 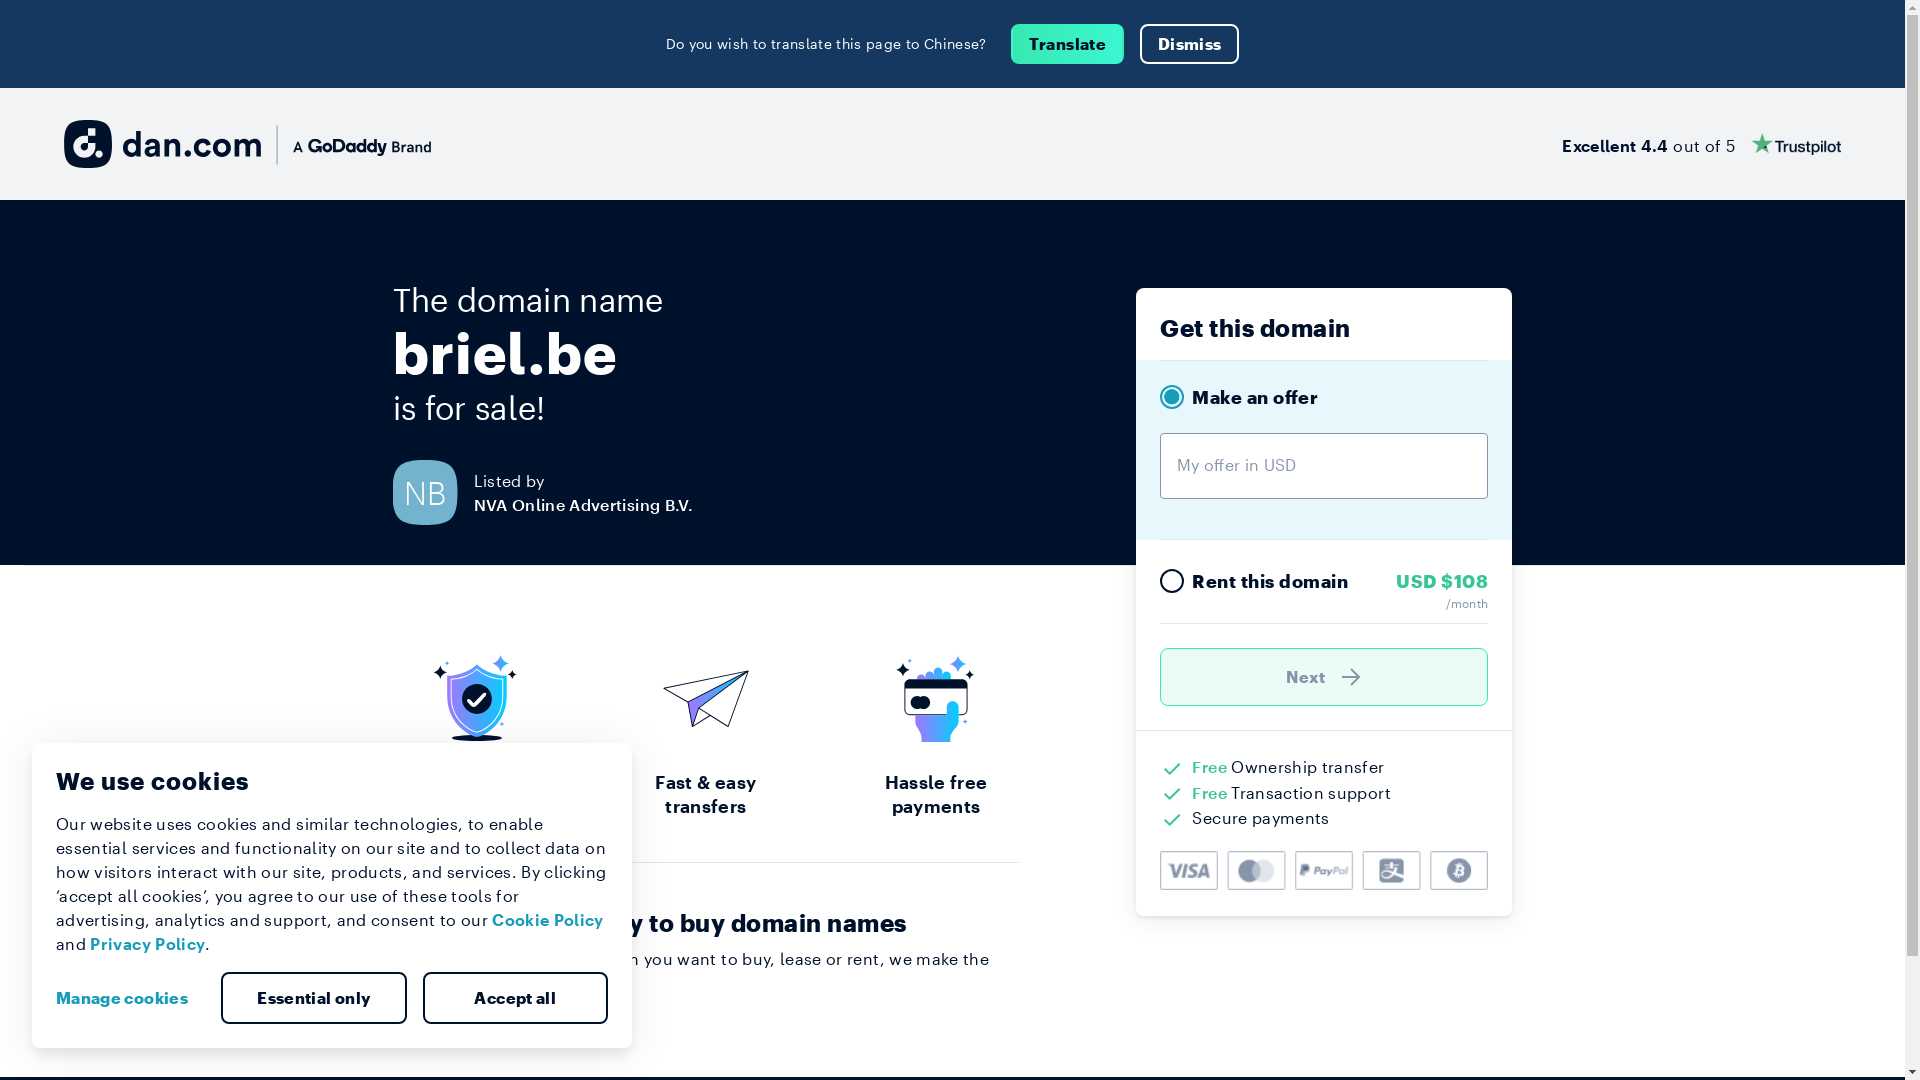 What do you see at coordinates (515, 998) in the screenshot?
I see `Accept all` at bounding box center [515, 998].